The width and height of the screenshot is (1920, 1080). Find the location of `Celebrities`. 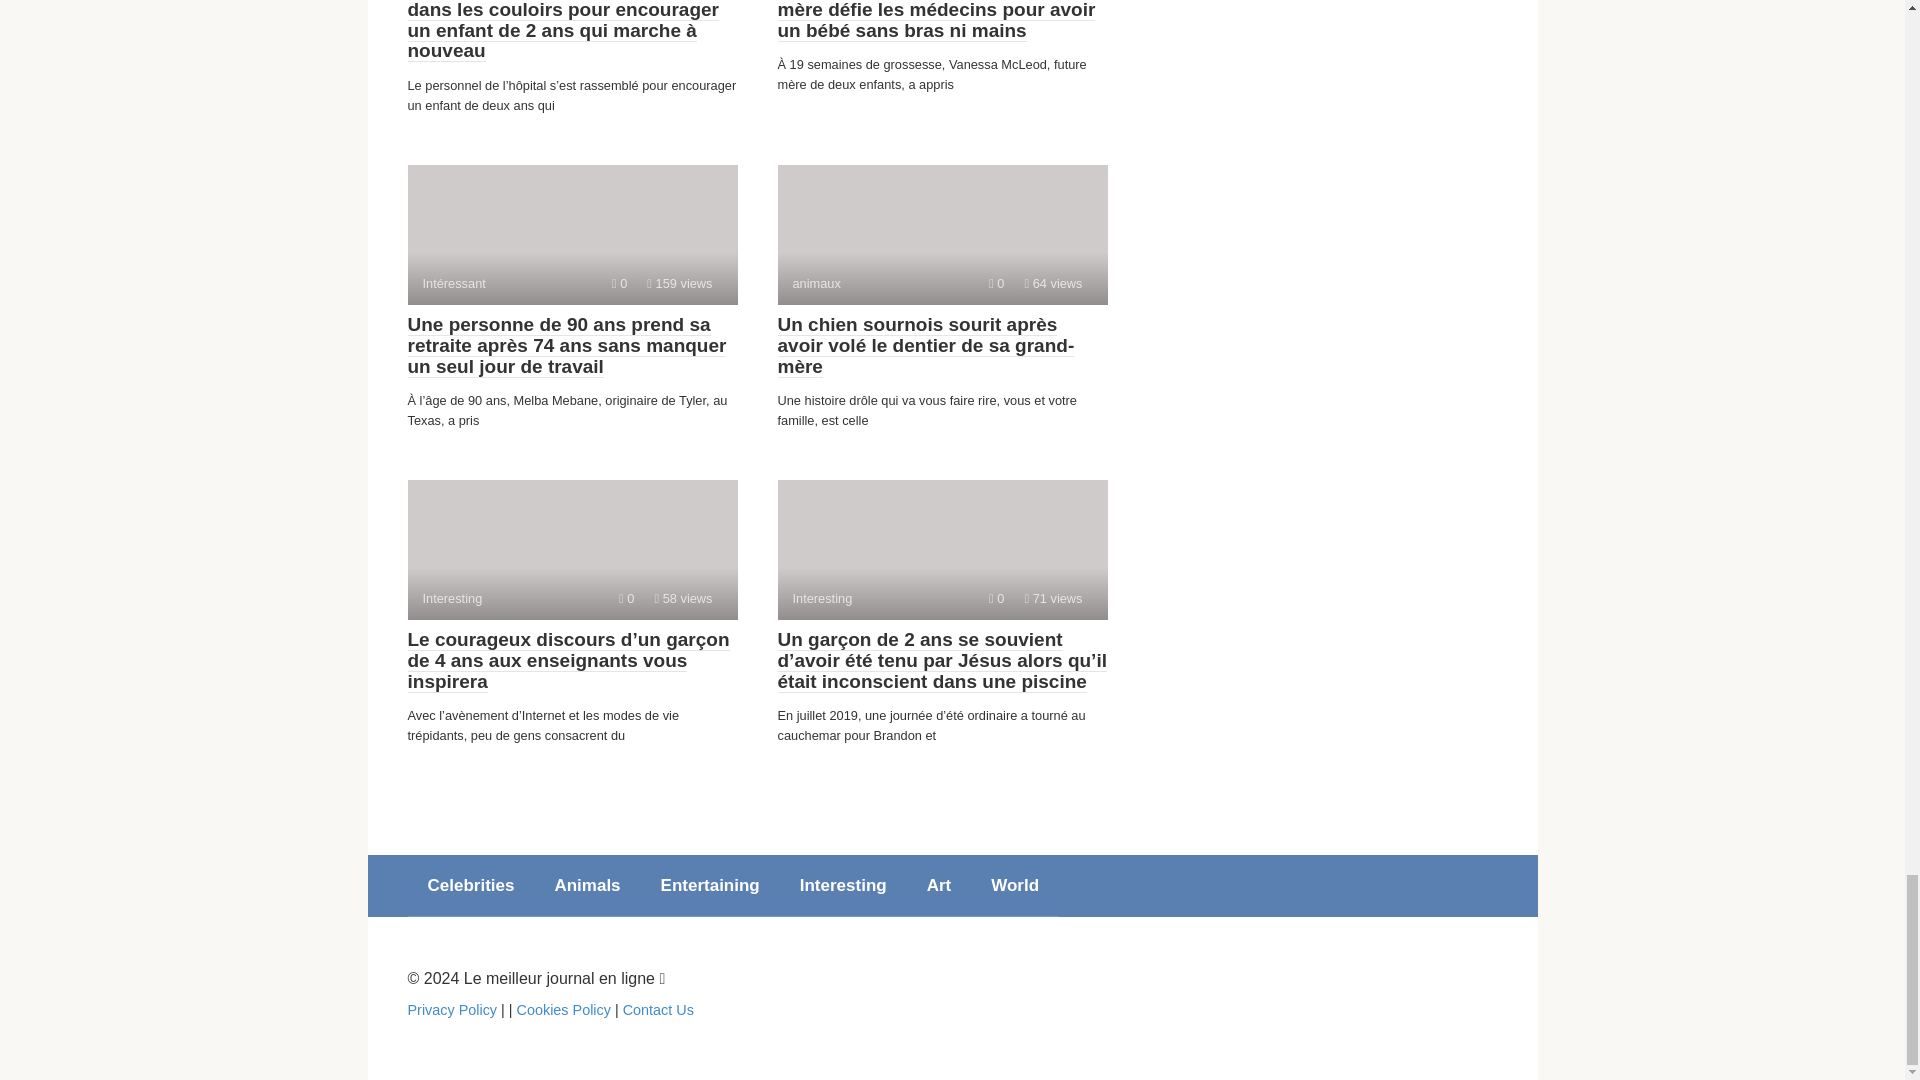

Celebrities is located at coordinates (996, 283).